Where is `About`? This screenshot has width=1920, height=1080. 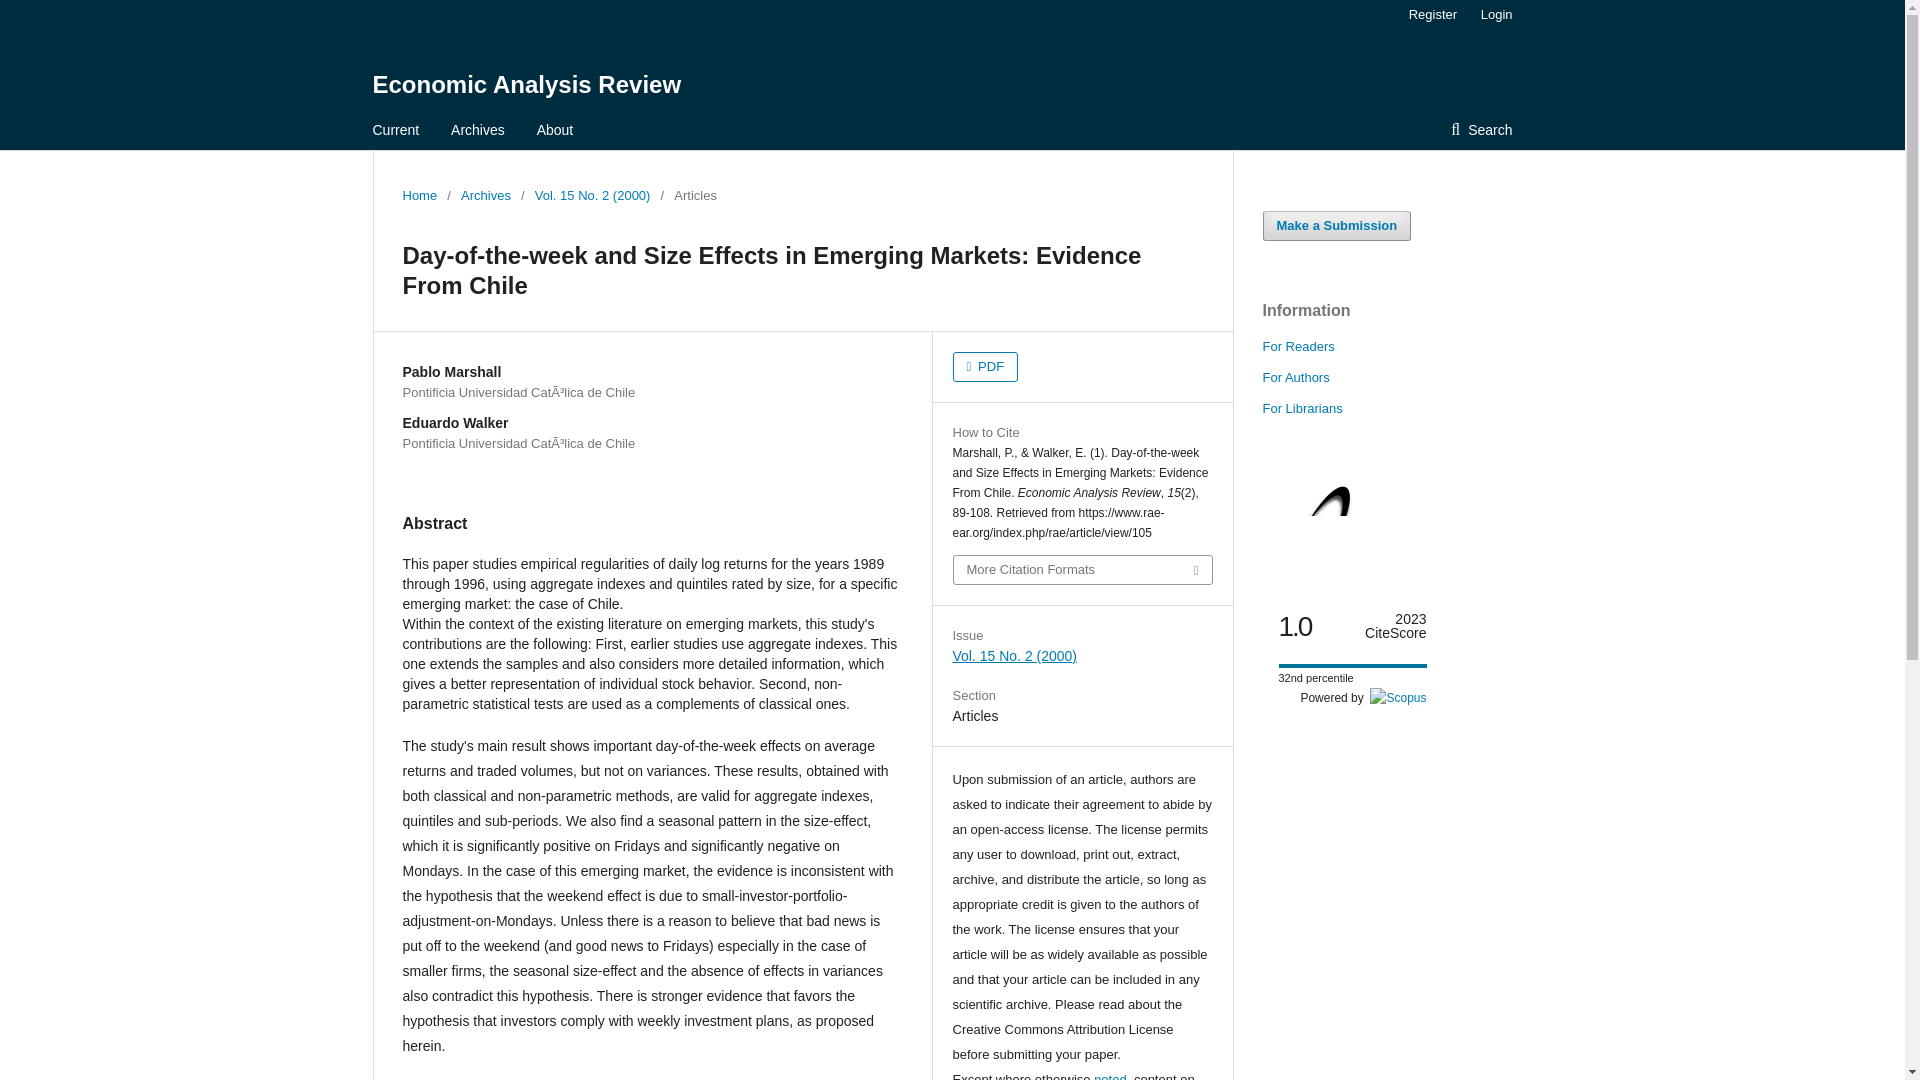 About is located at coordinates (556, 130).